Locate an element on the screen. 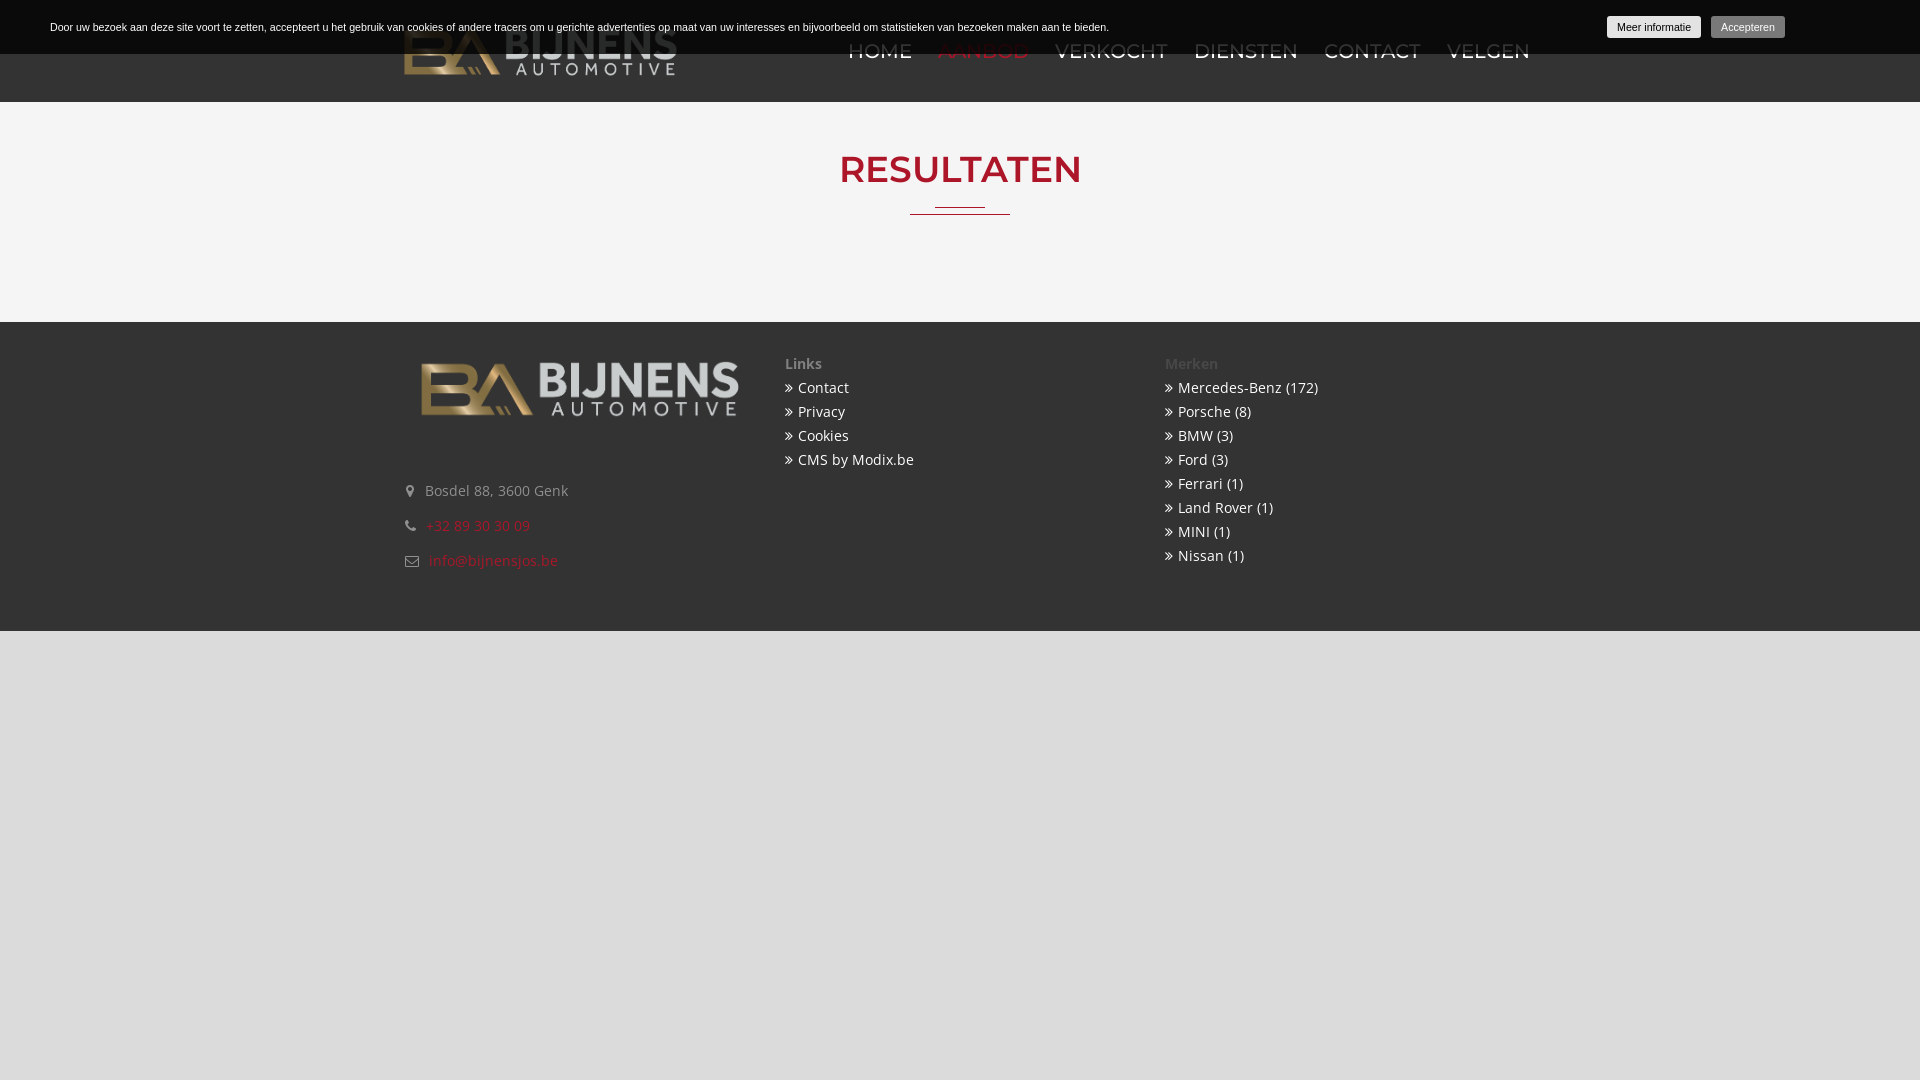 The width and height of the screenshot is (1920, 1080). DIENSTEN is located at coordinates (1246, 51).